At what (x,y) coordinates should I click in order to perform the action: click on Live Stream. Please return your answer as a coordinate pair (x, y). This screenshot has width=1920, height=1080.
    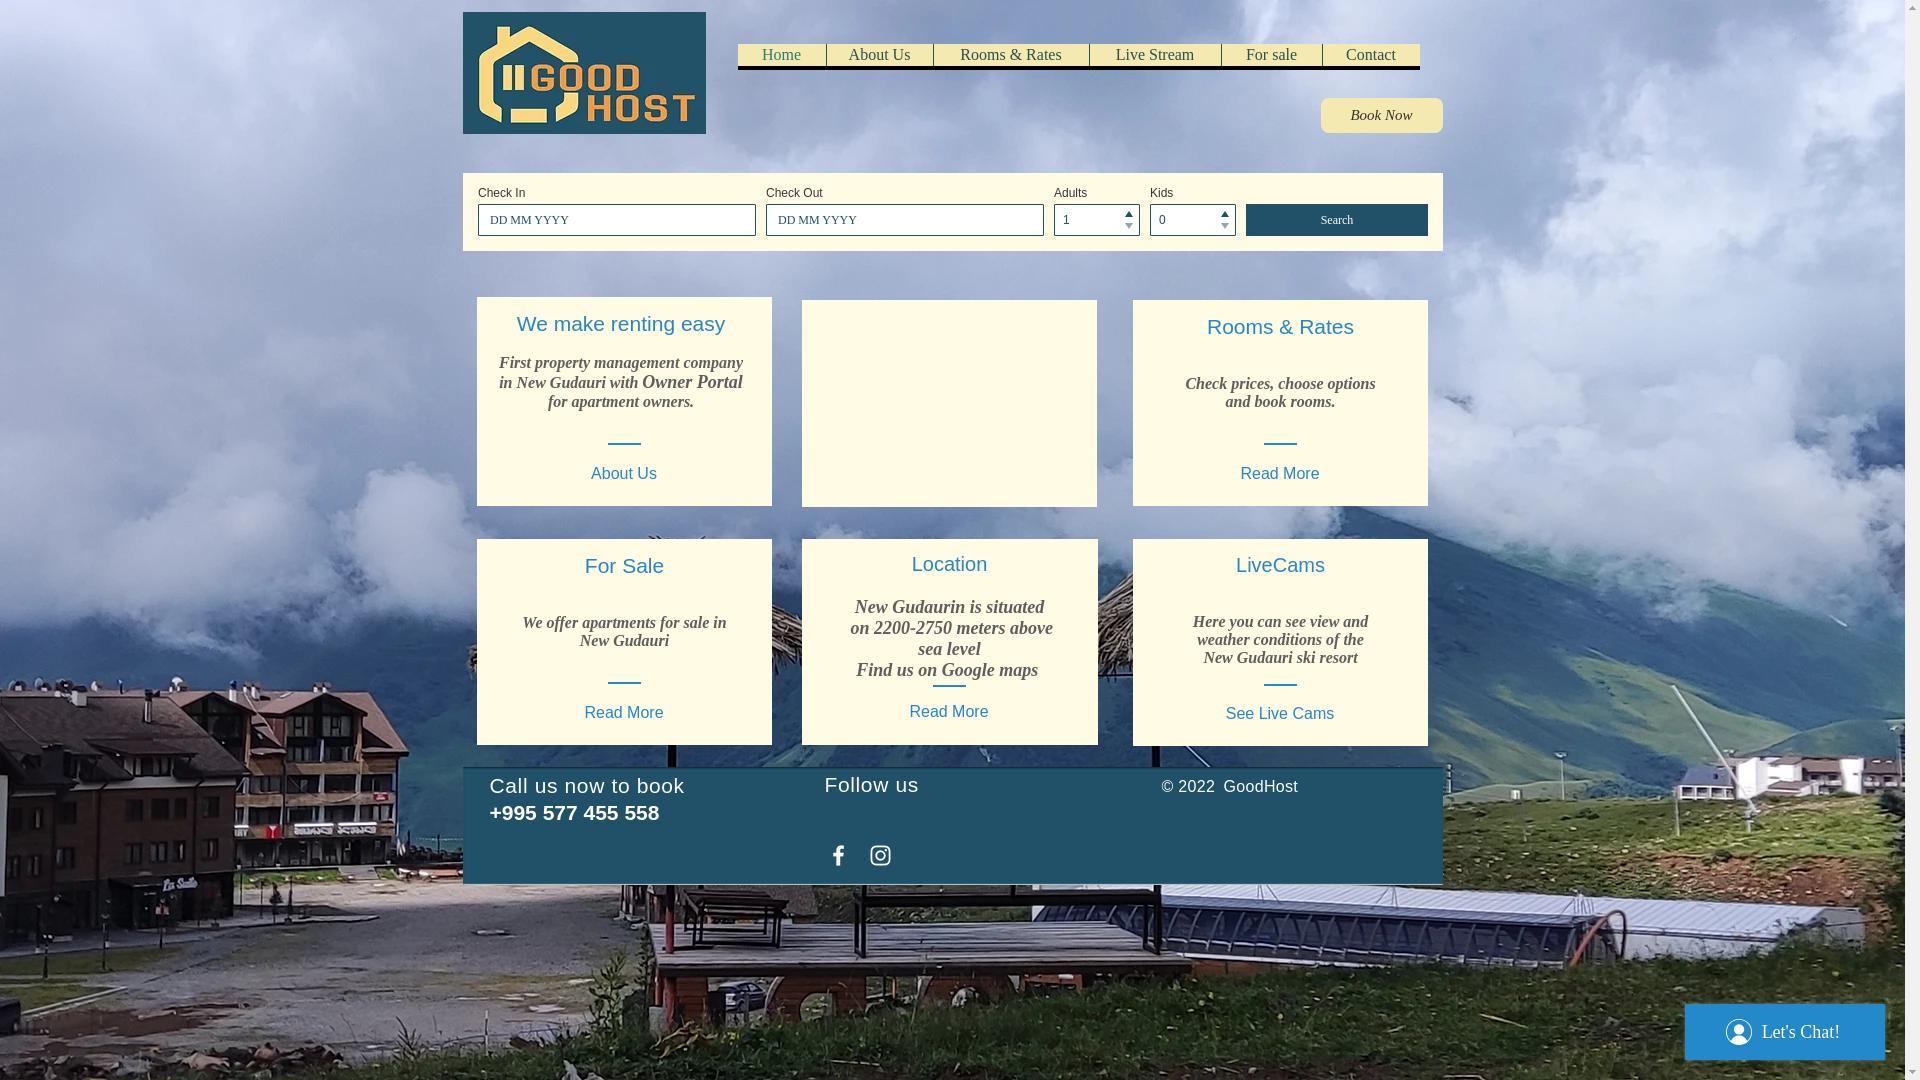
    Looking at the image, I should click on (1154, 54).